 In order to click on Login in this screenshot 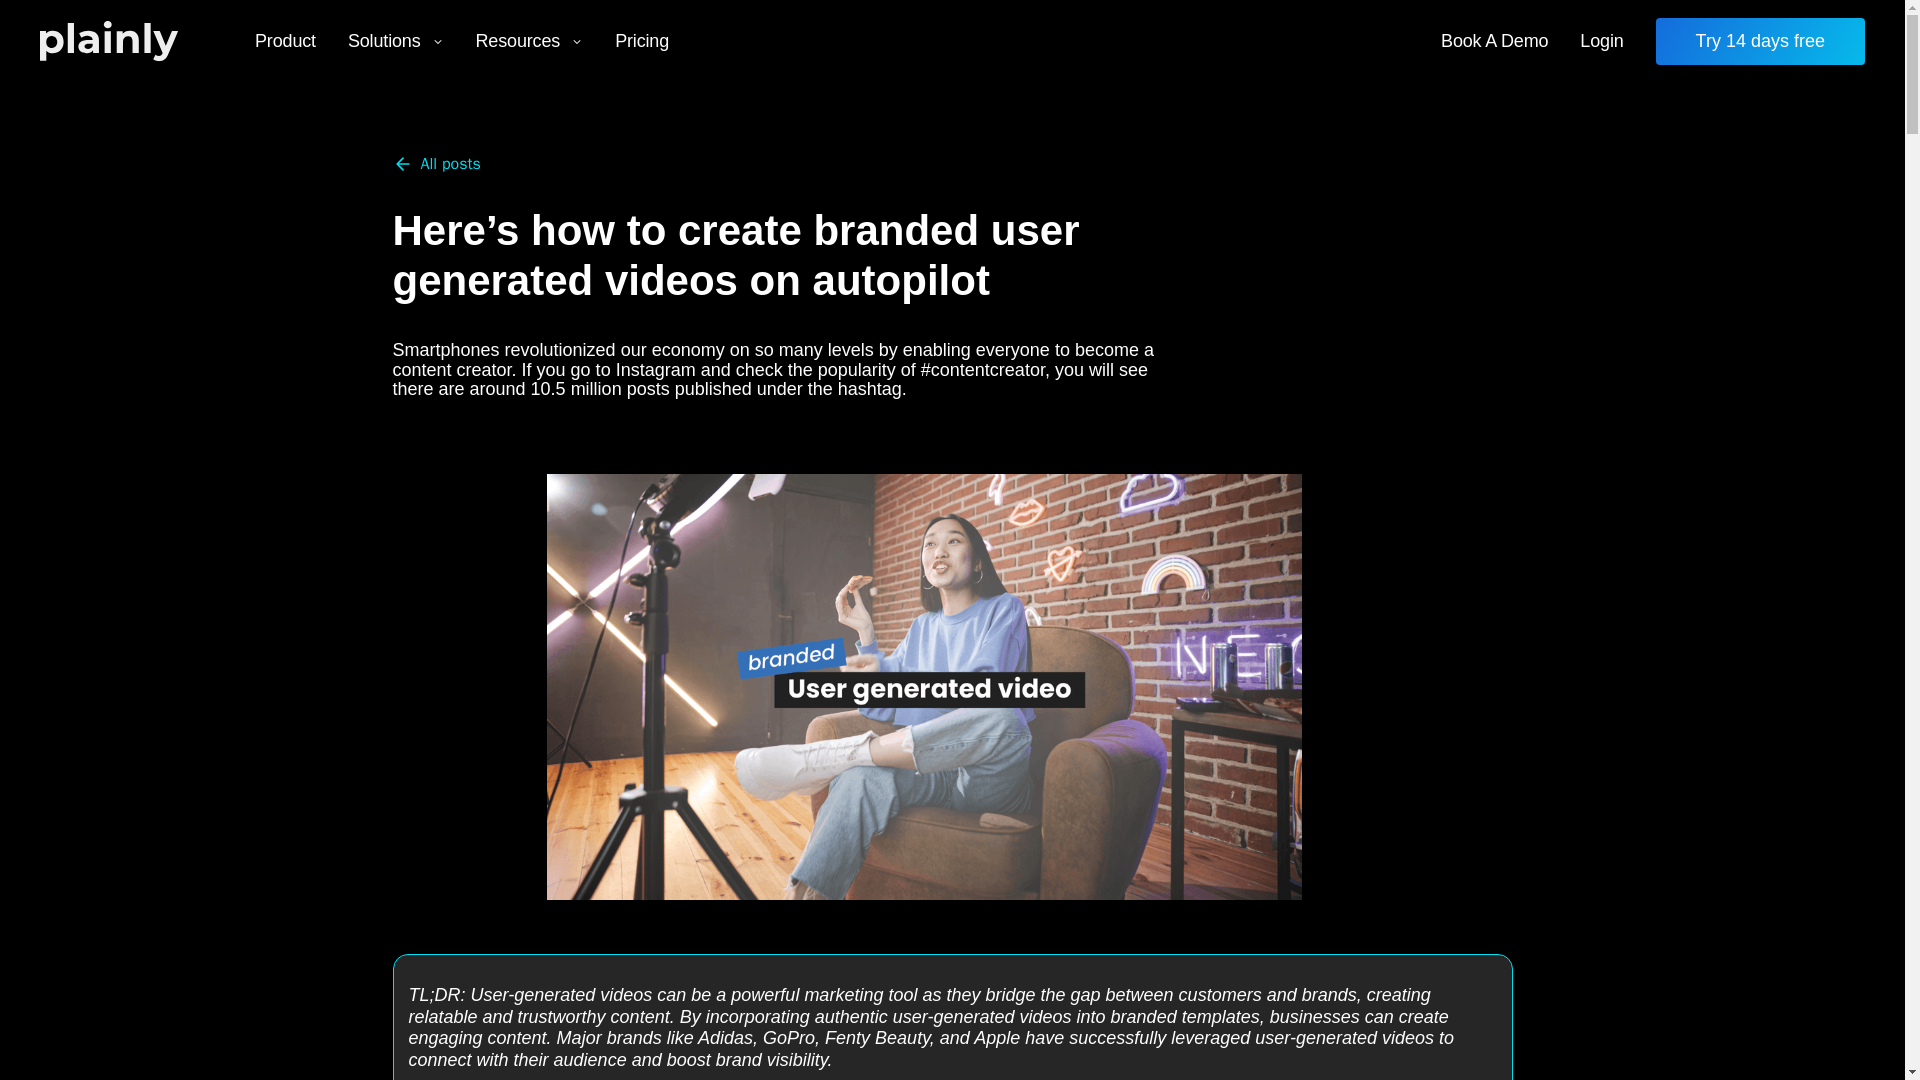, I will do `click(1602, 41)`.